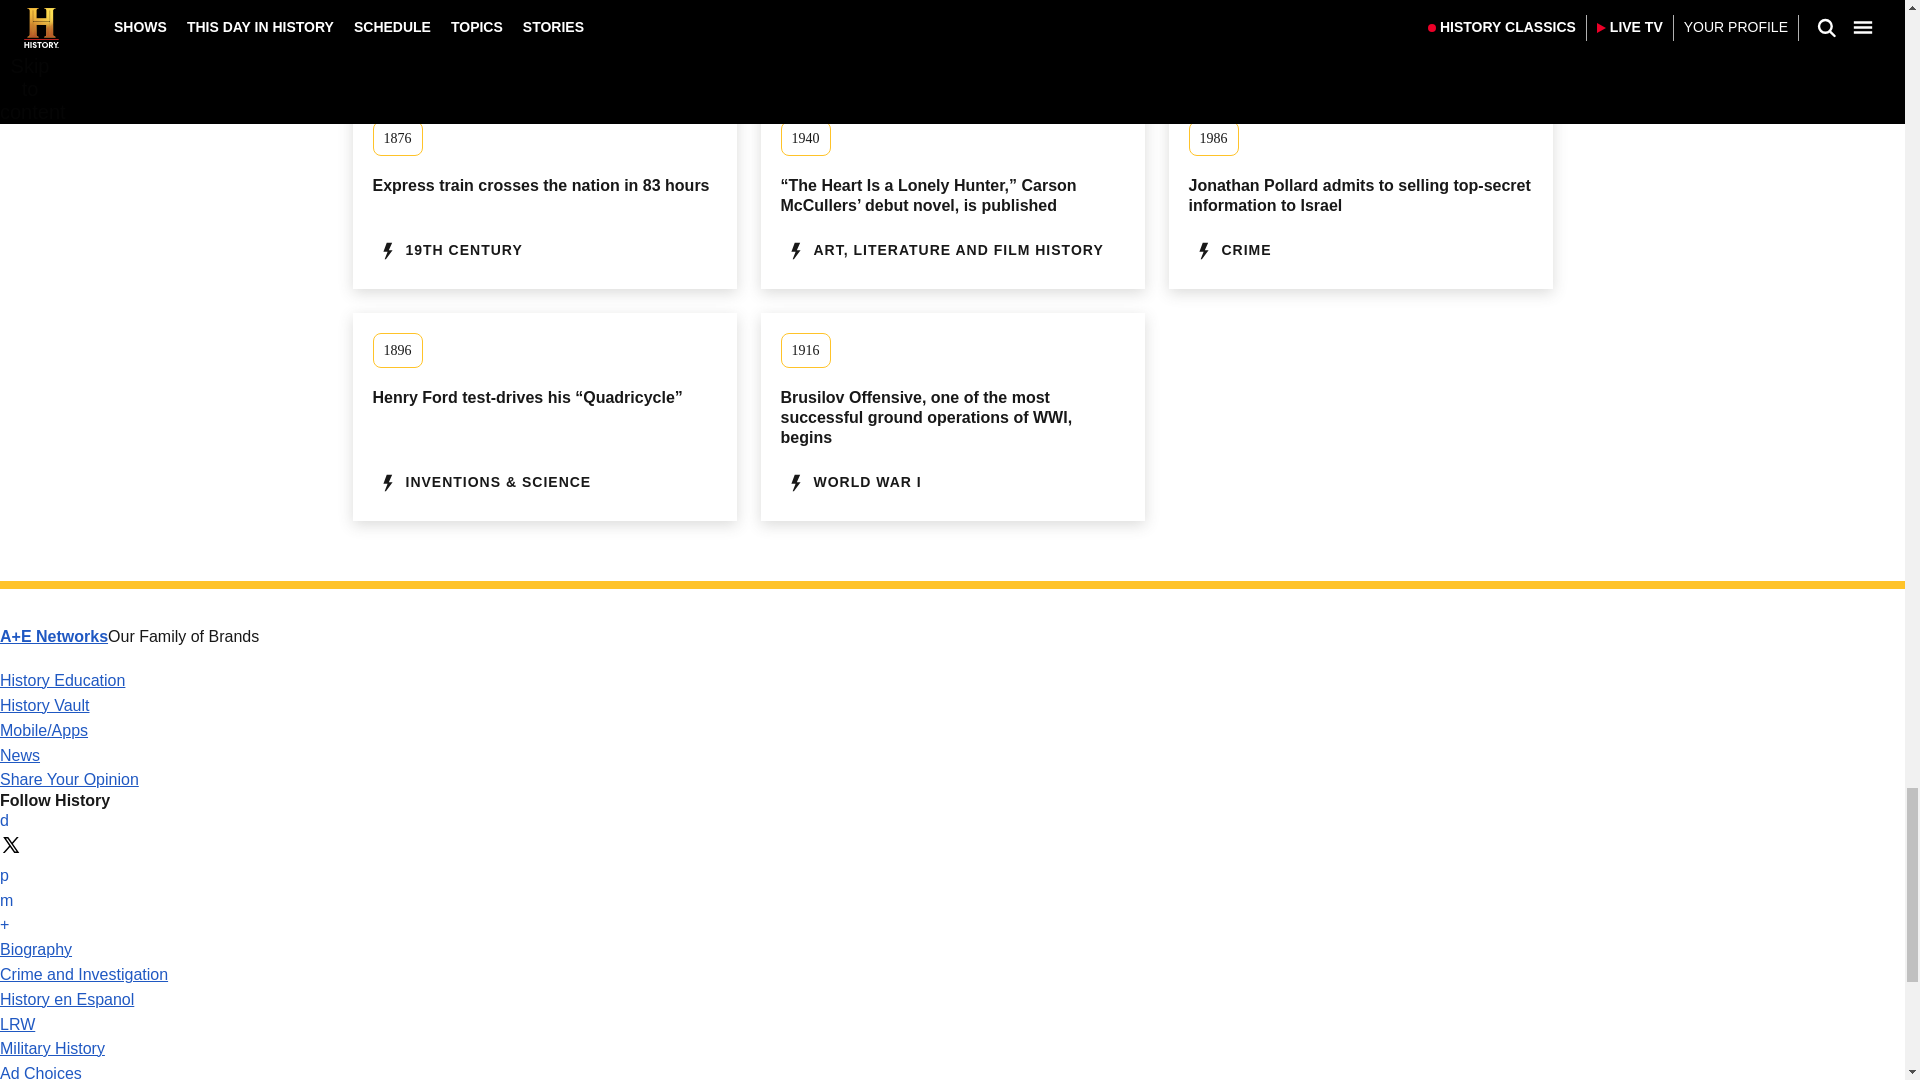 The width and height of the screenshot is (1920, 1080). Describe the element at coordinates (69, 780) in the screenshot. I see `Visit Share Your Opinion` at that location.